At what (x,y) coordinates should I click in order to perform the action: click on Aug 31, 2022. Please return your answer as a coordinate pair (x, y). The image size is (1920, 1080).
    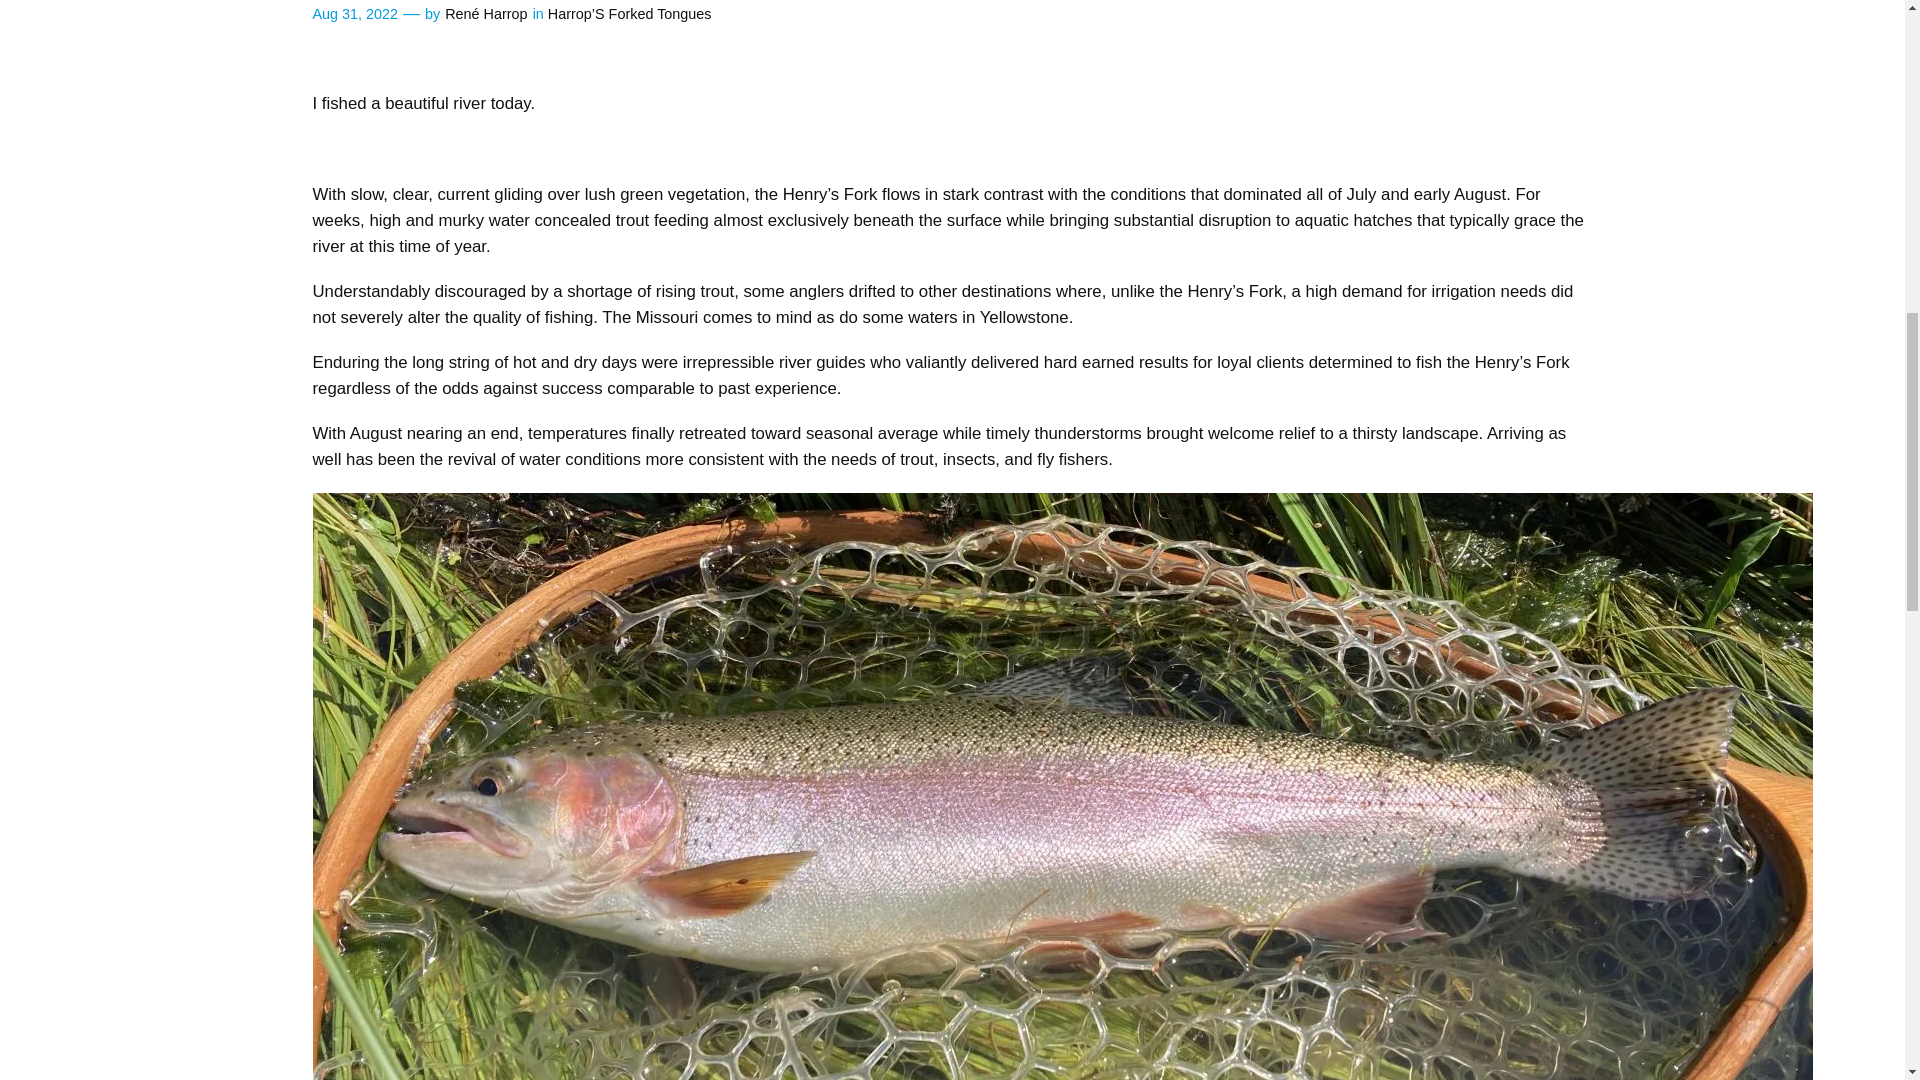
    Looking at the image, I should click on (354, 14).